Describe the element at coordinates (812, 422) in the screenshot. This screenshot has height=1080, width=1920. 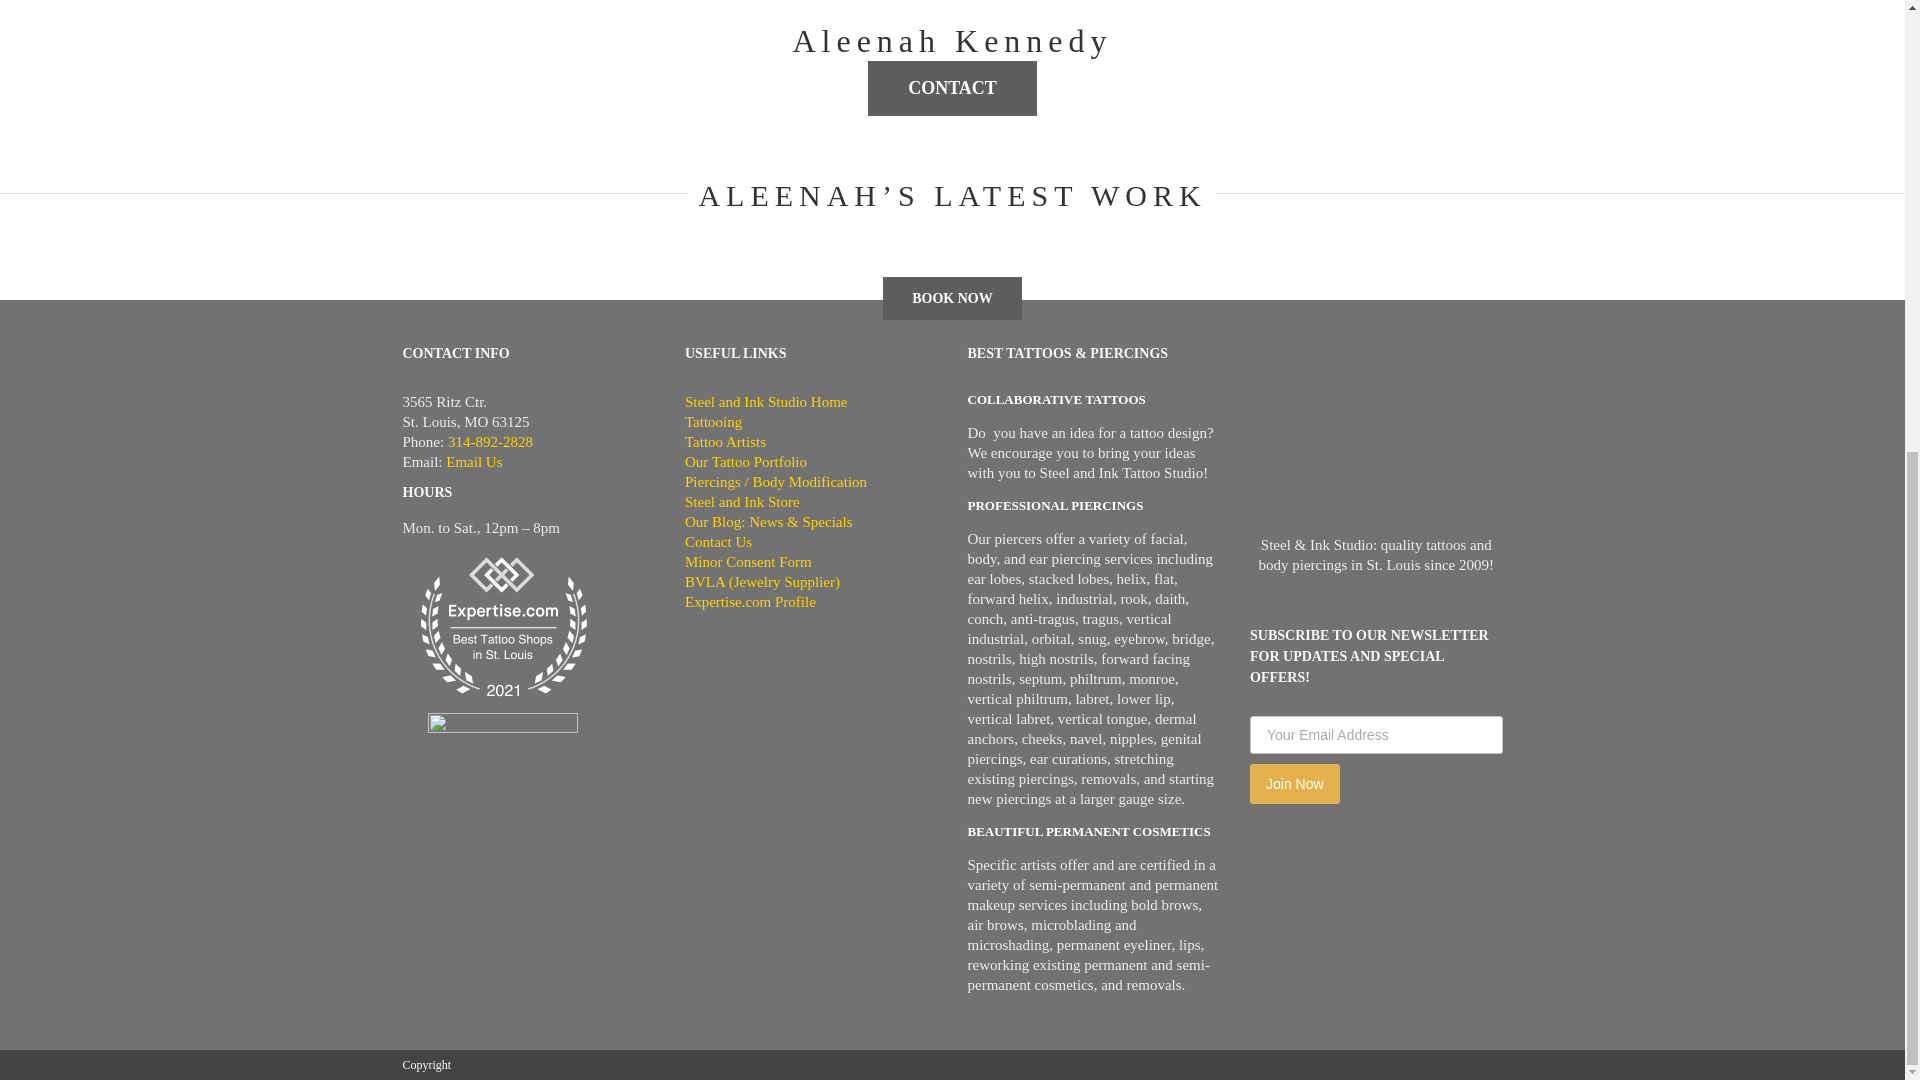
I see `Tattooing` at that location.